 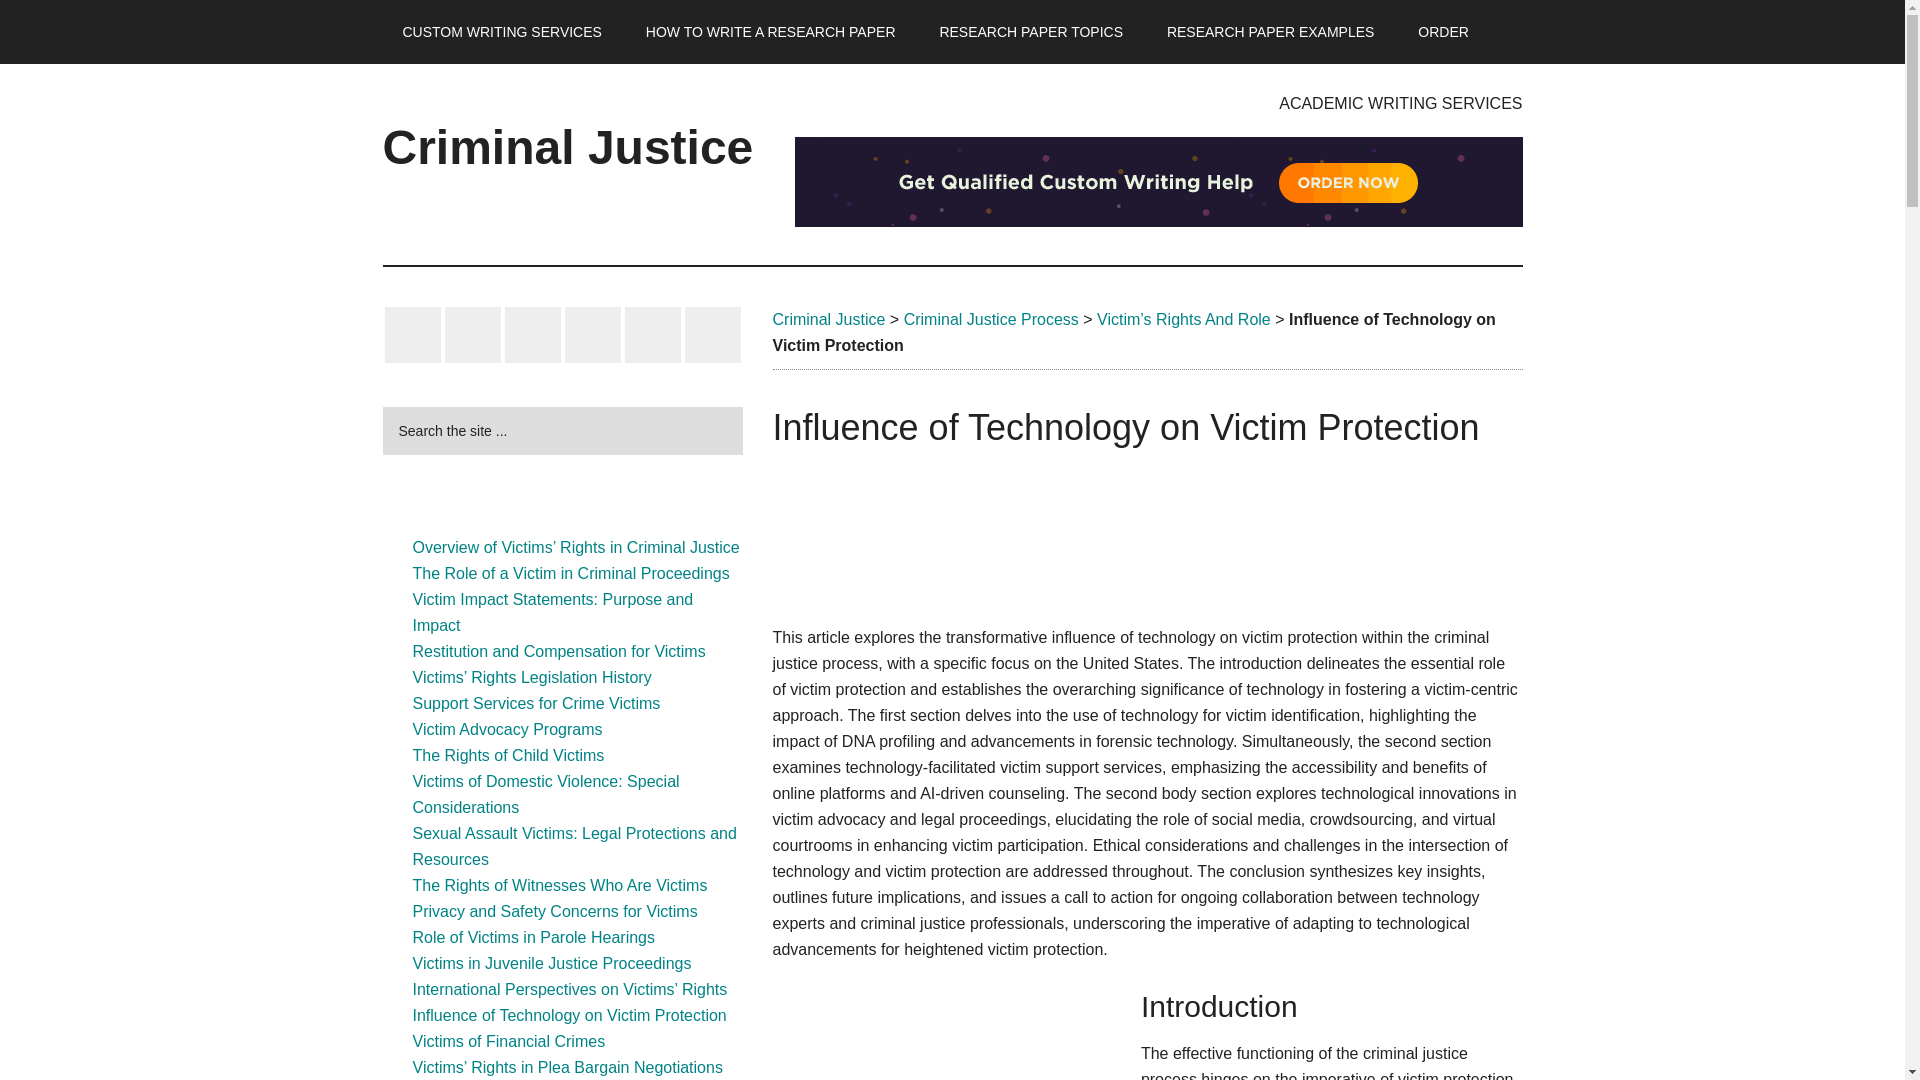 I want to click on Criminal Justice, so click(x=828, y=320).